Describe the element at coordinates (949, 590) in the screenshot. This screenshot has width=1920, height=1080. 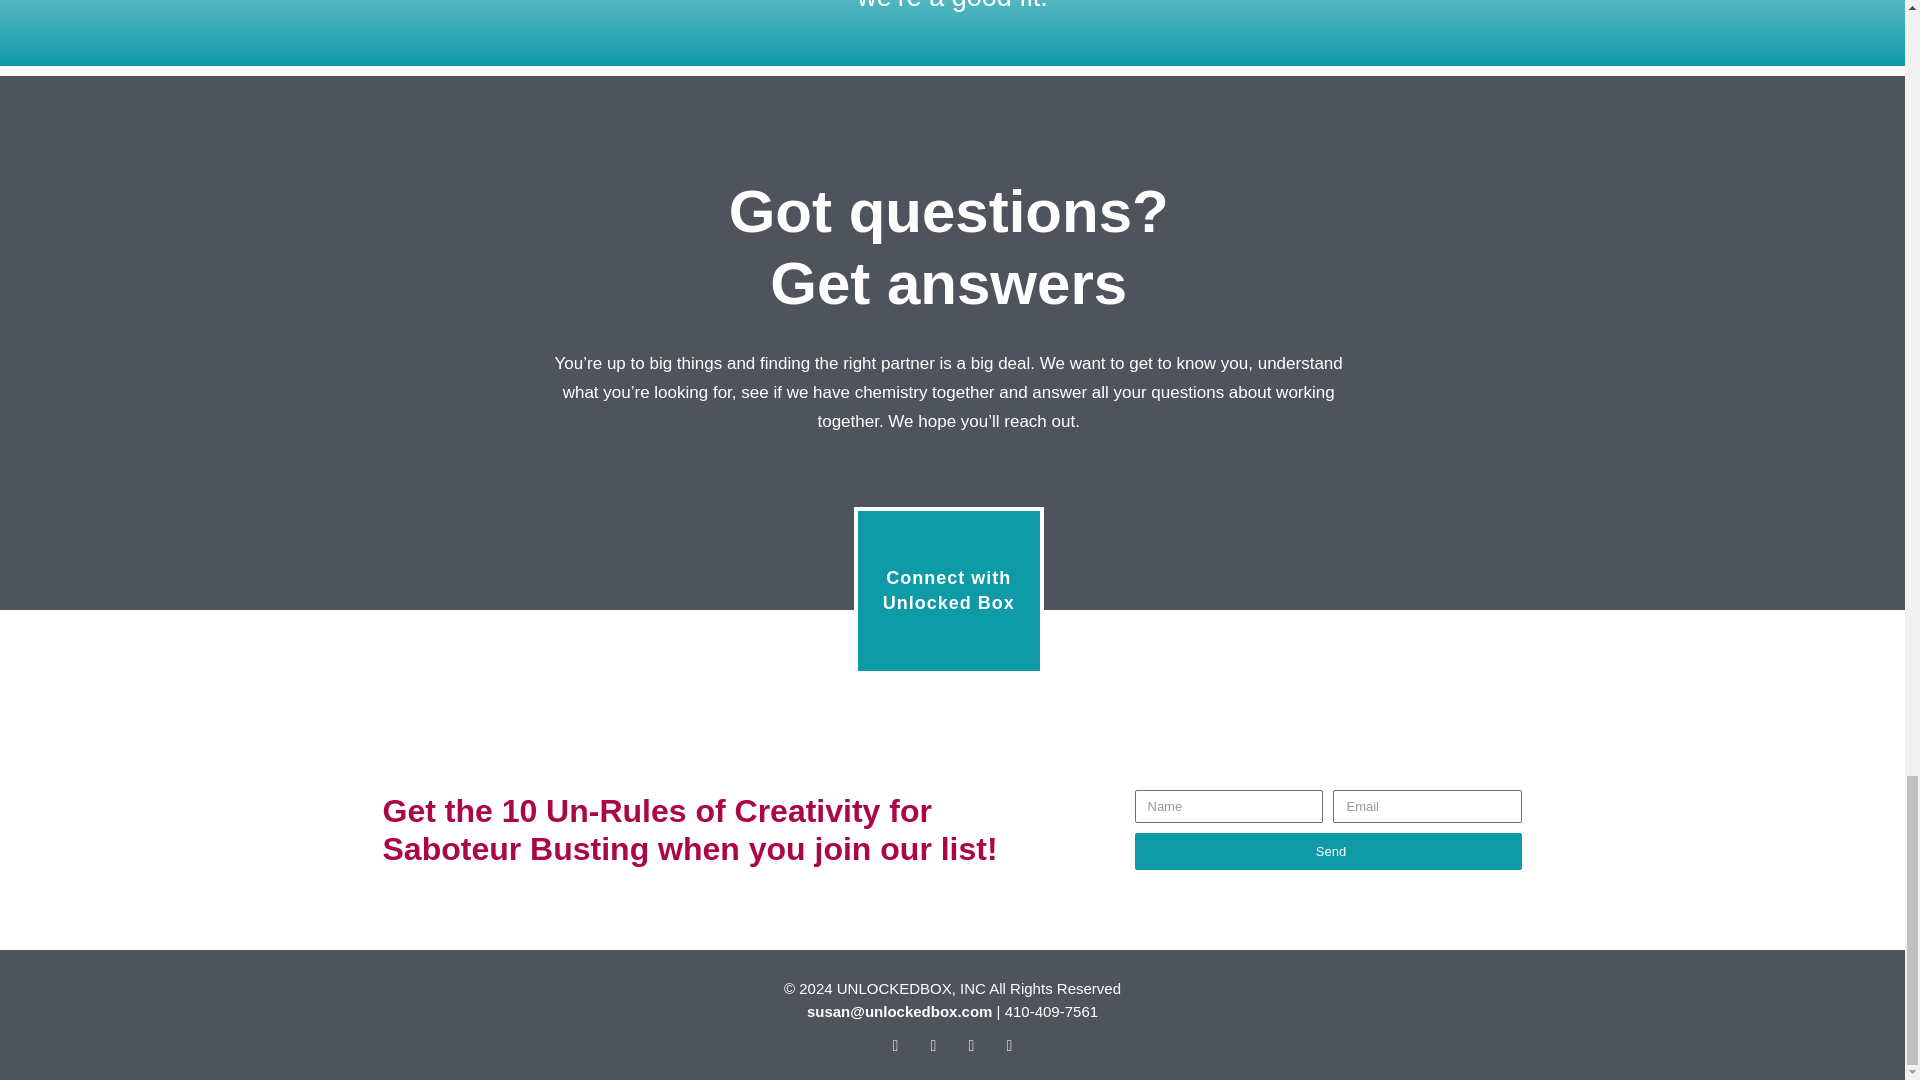
I see `Send` at that location.